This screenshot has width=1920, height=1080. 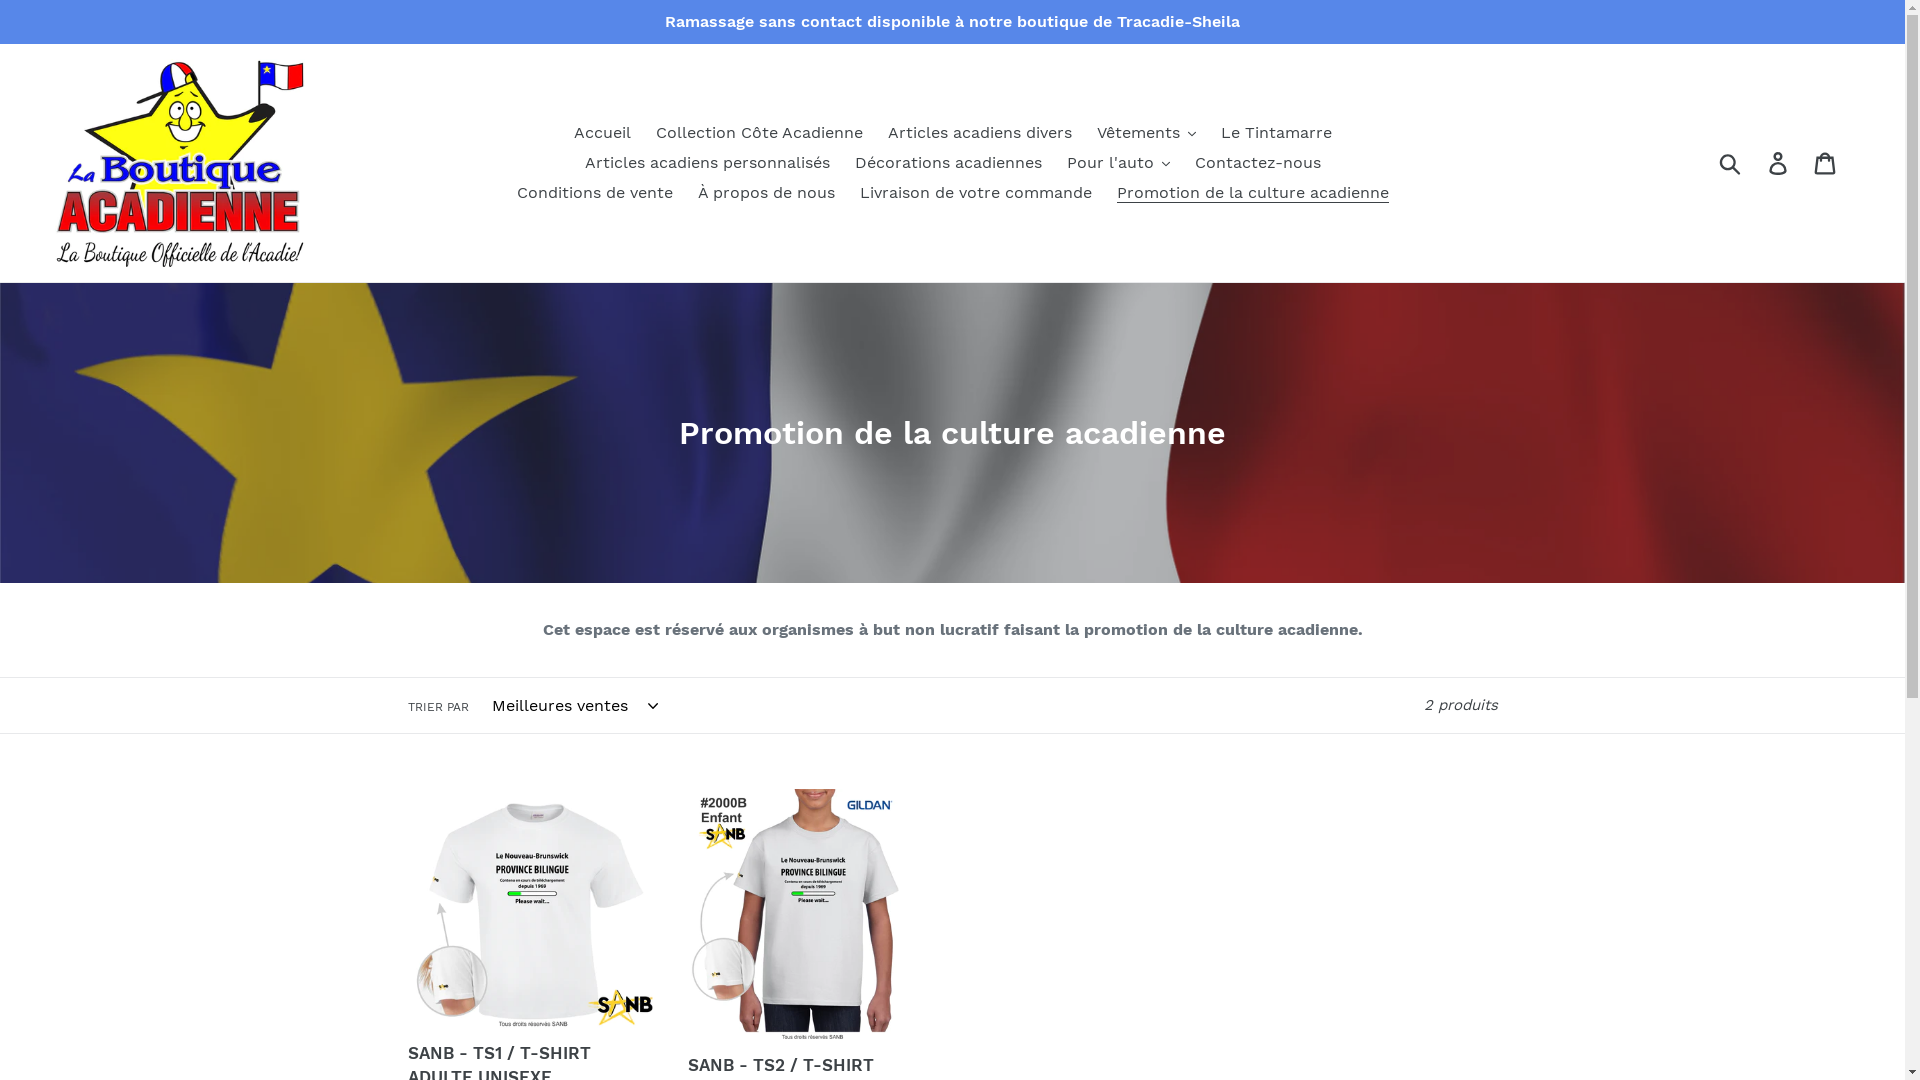 I want to click on Soumettre, so click(x=1732, y=163).